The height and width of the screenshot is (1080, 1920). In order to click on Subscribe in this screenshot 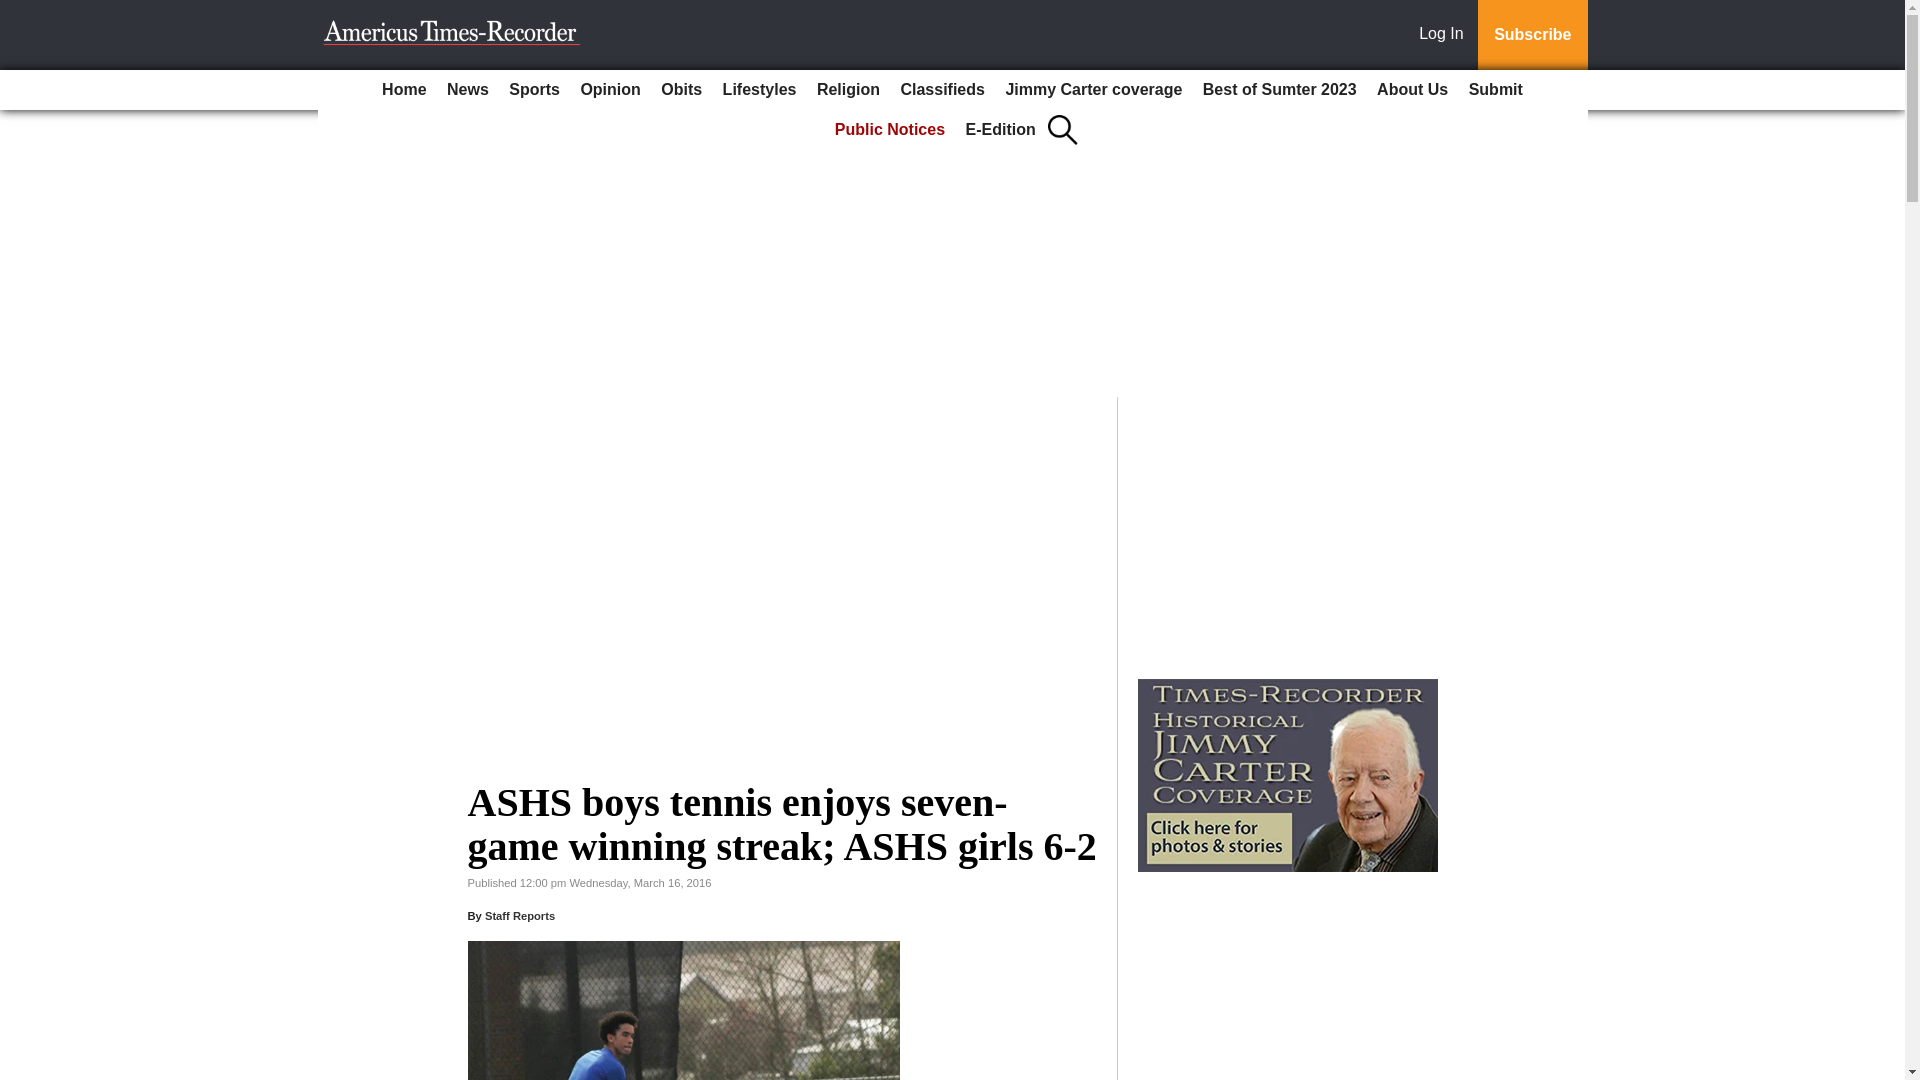, I will do `click(1532, 35)`.